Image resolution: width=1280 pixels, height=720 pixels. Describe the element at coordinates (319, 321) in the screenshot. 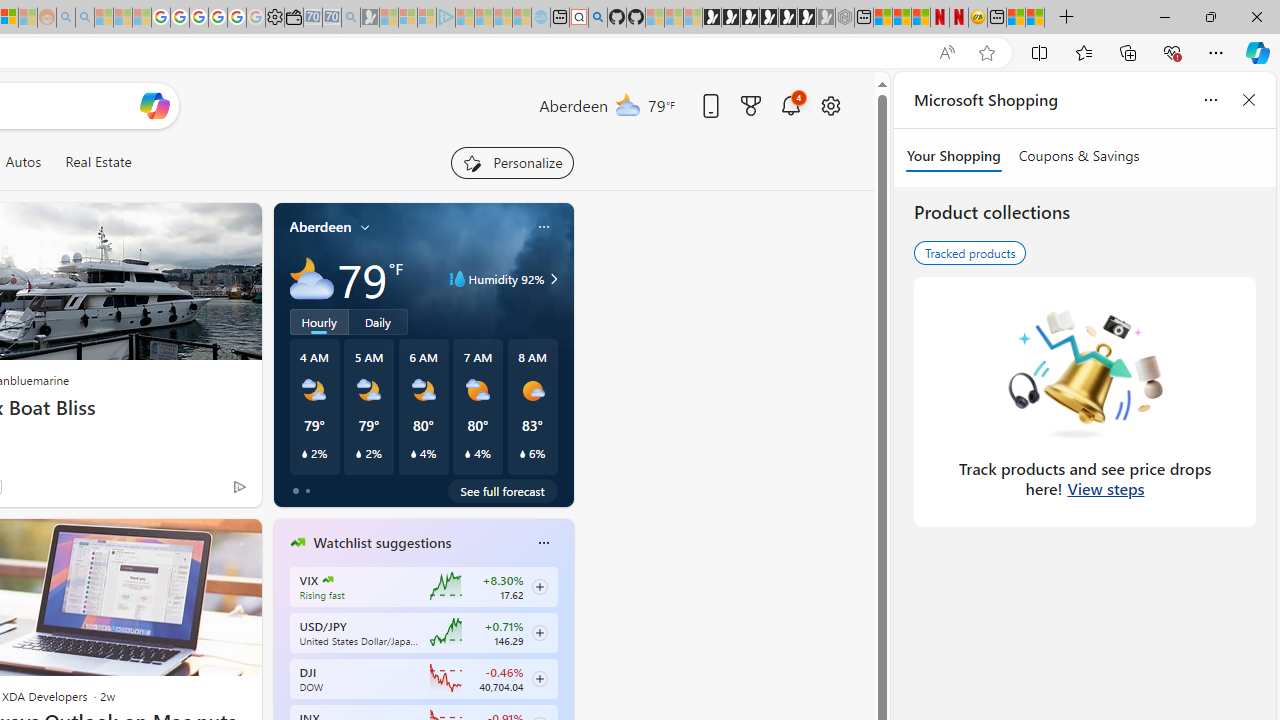

I see `Hourly` at that location.